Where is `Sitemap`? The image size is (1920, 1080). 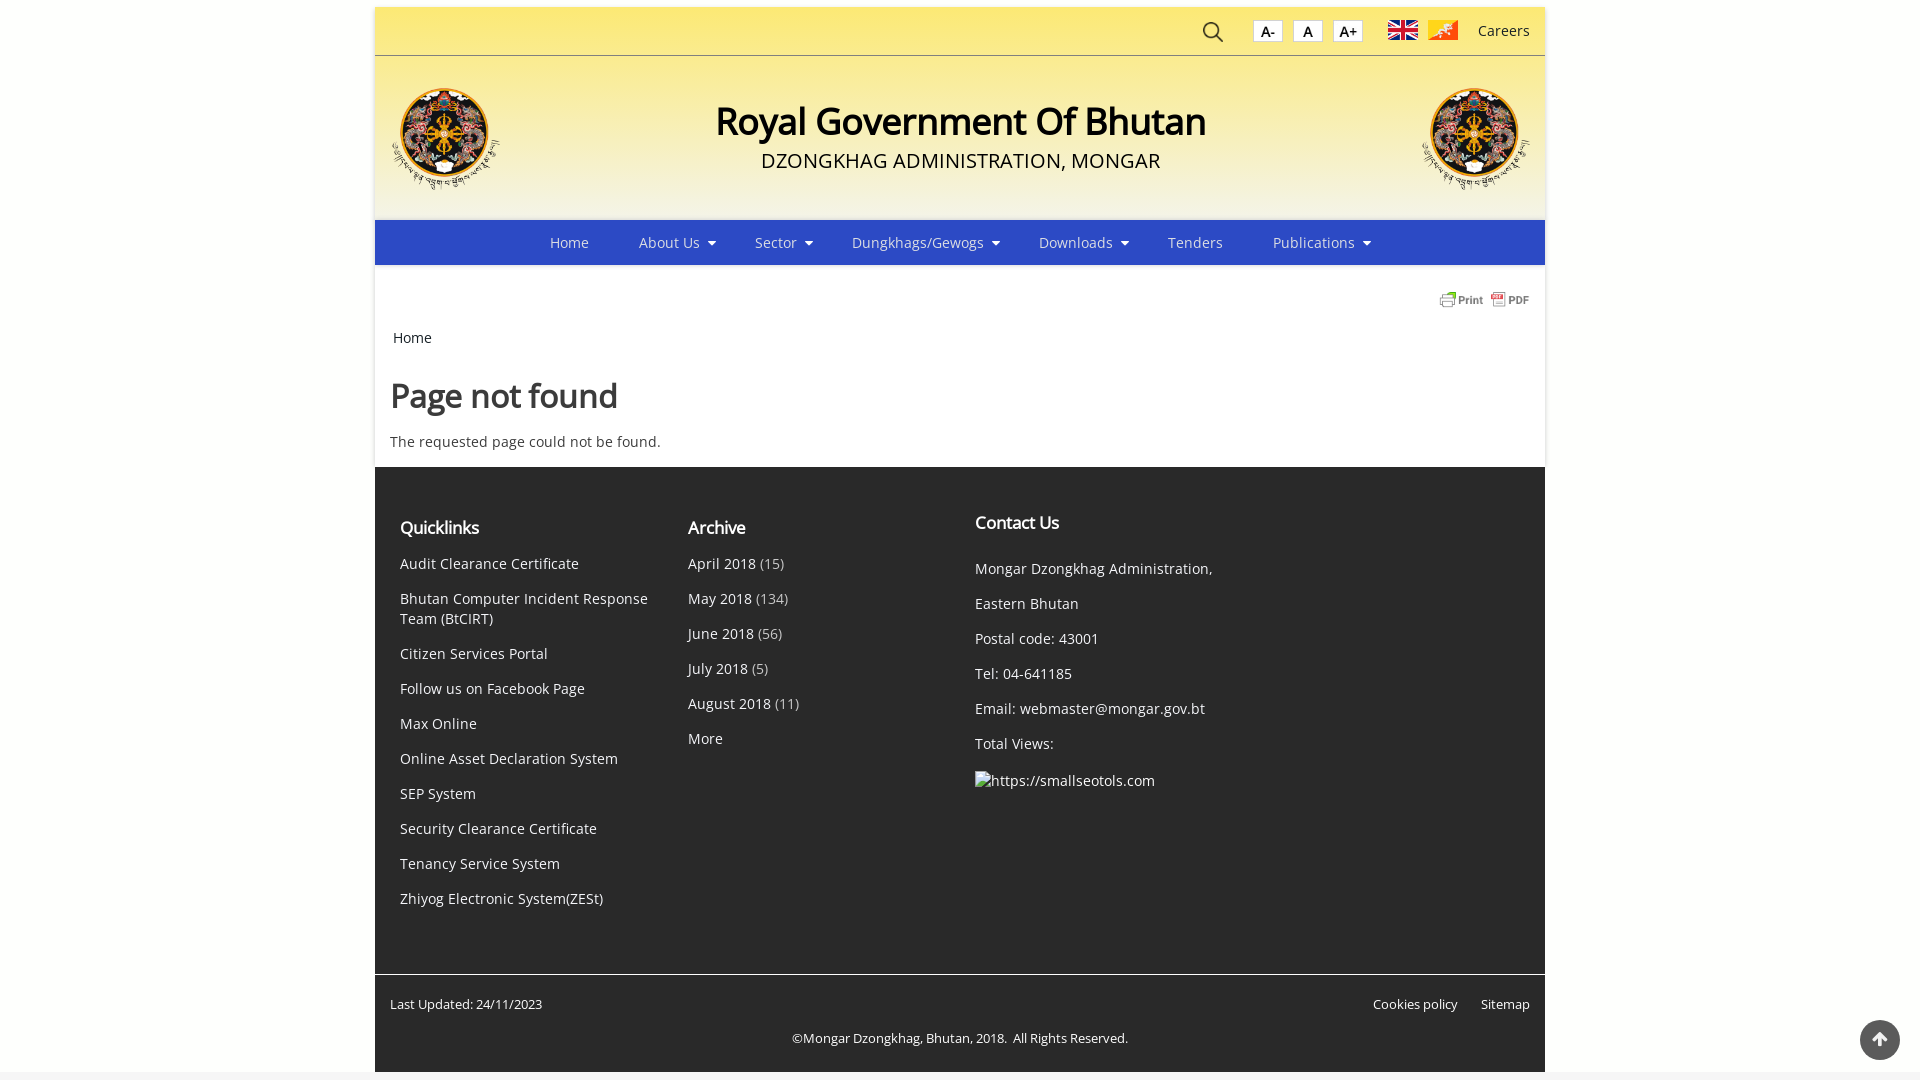
Sitemap is located at coordinates (1506, 1004).